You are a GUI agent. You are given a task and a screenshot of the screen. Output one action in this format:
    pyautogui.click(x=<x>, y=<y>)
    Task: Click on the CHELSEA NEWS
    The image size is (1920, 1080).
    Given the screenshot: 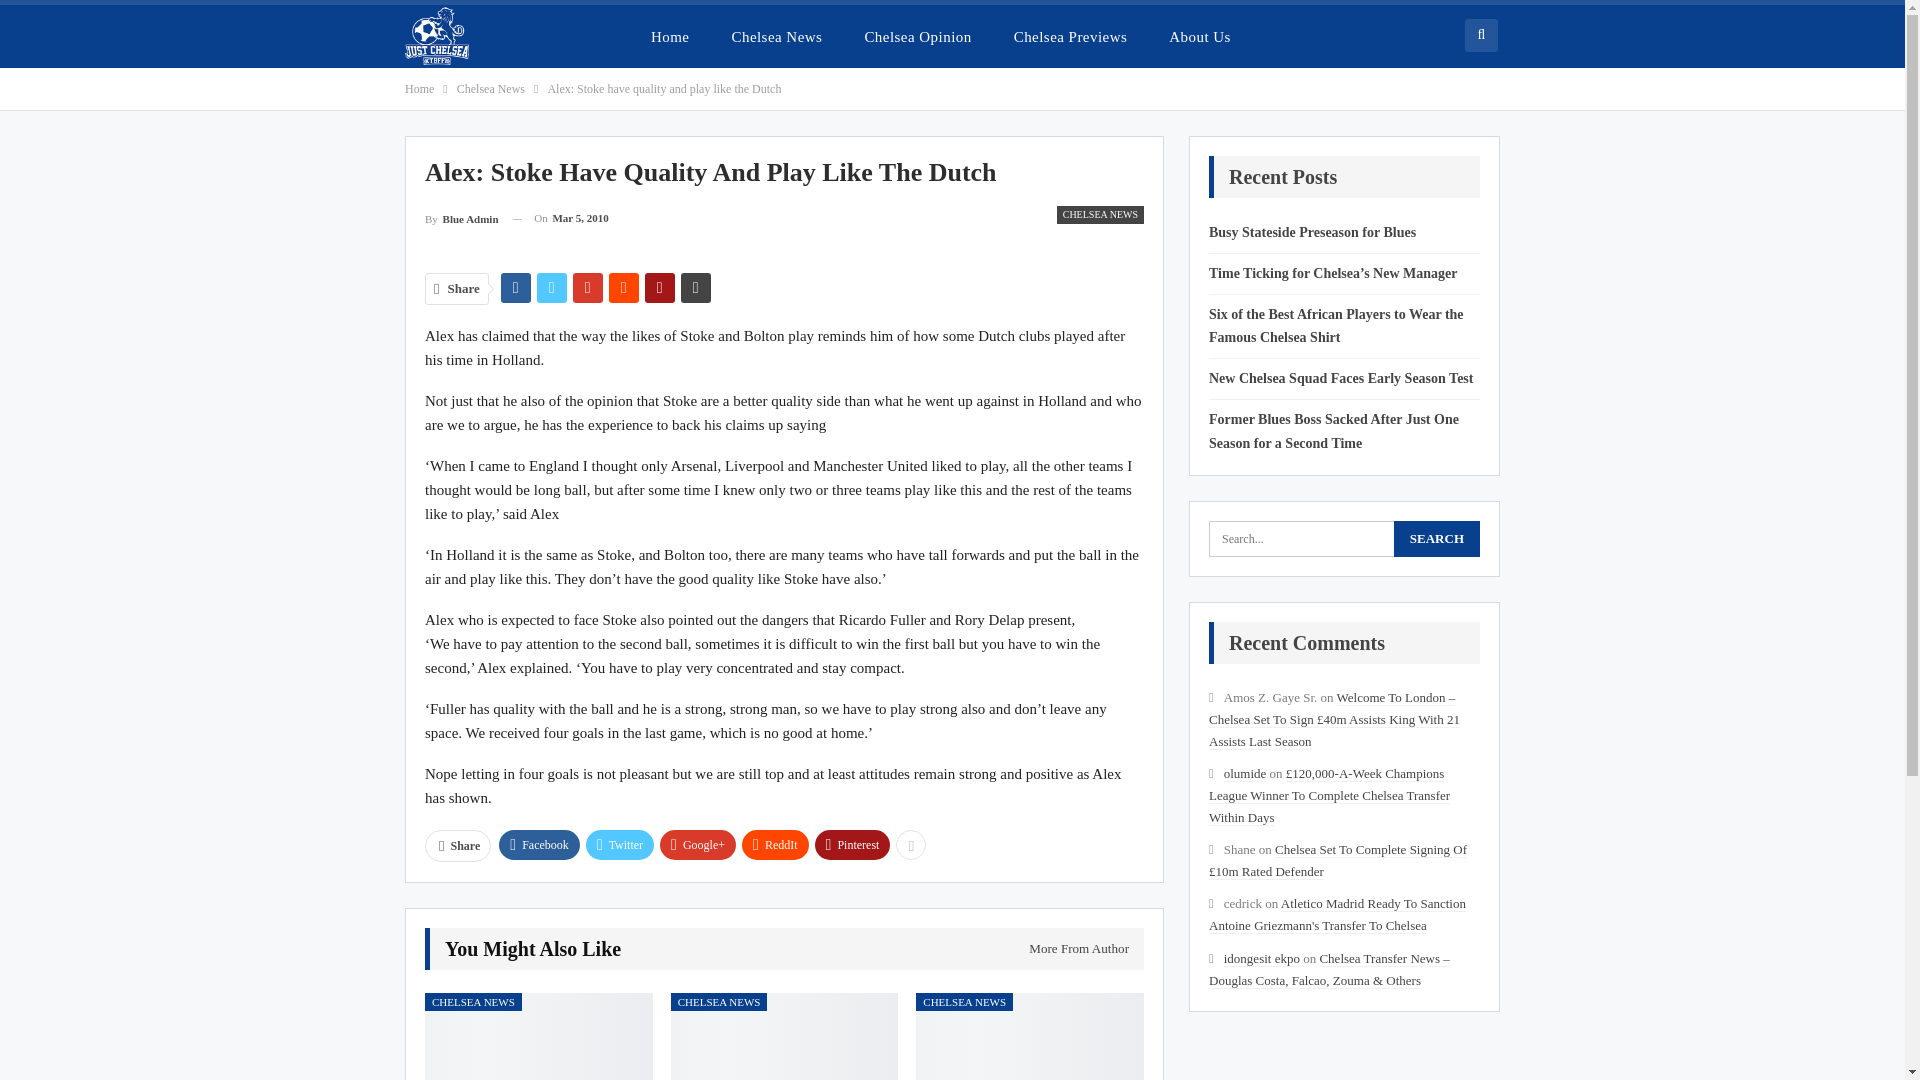 What is the action you would take?
    pyautogui.click(x=1100, y=214)
    